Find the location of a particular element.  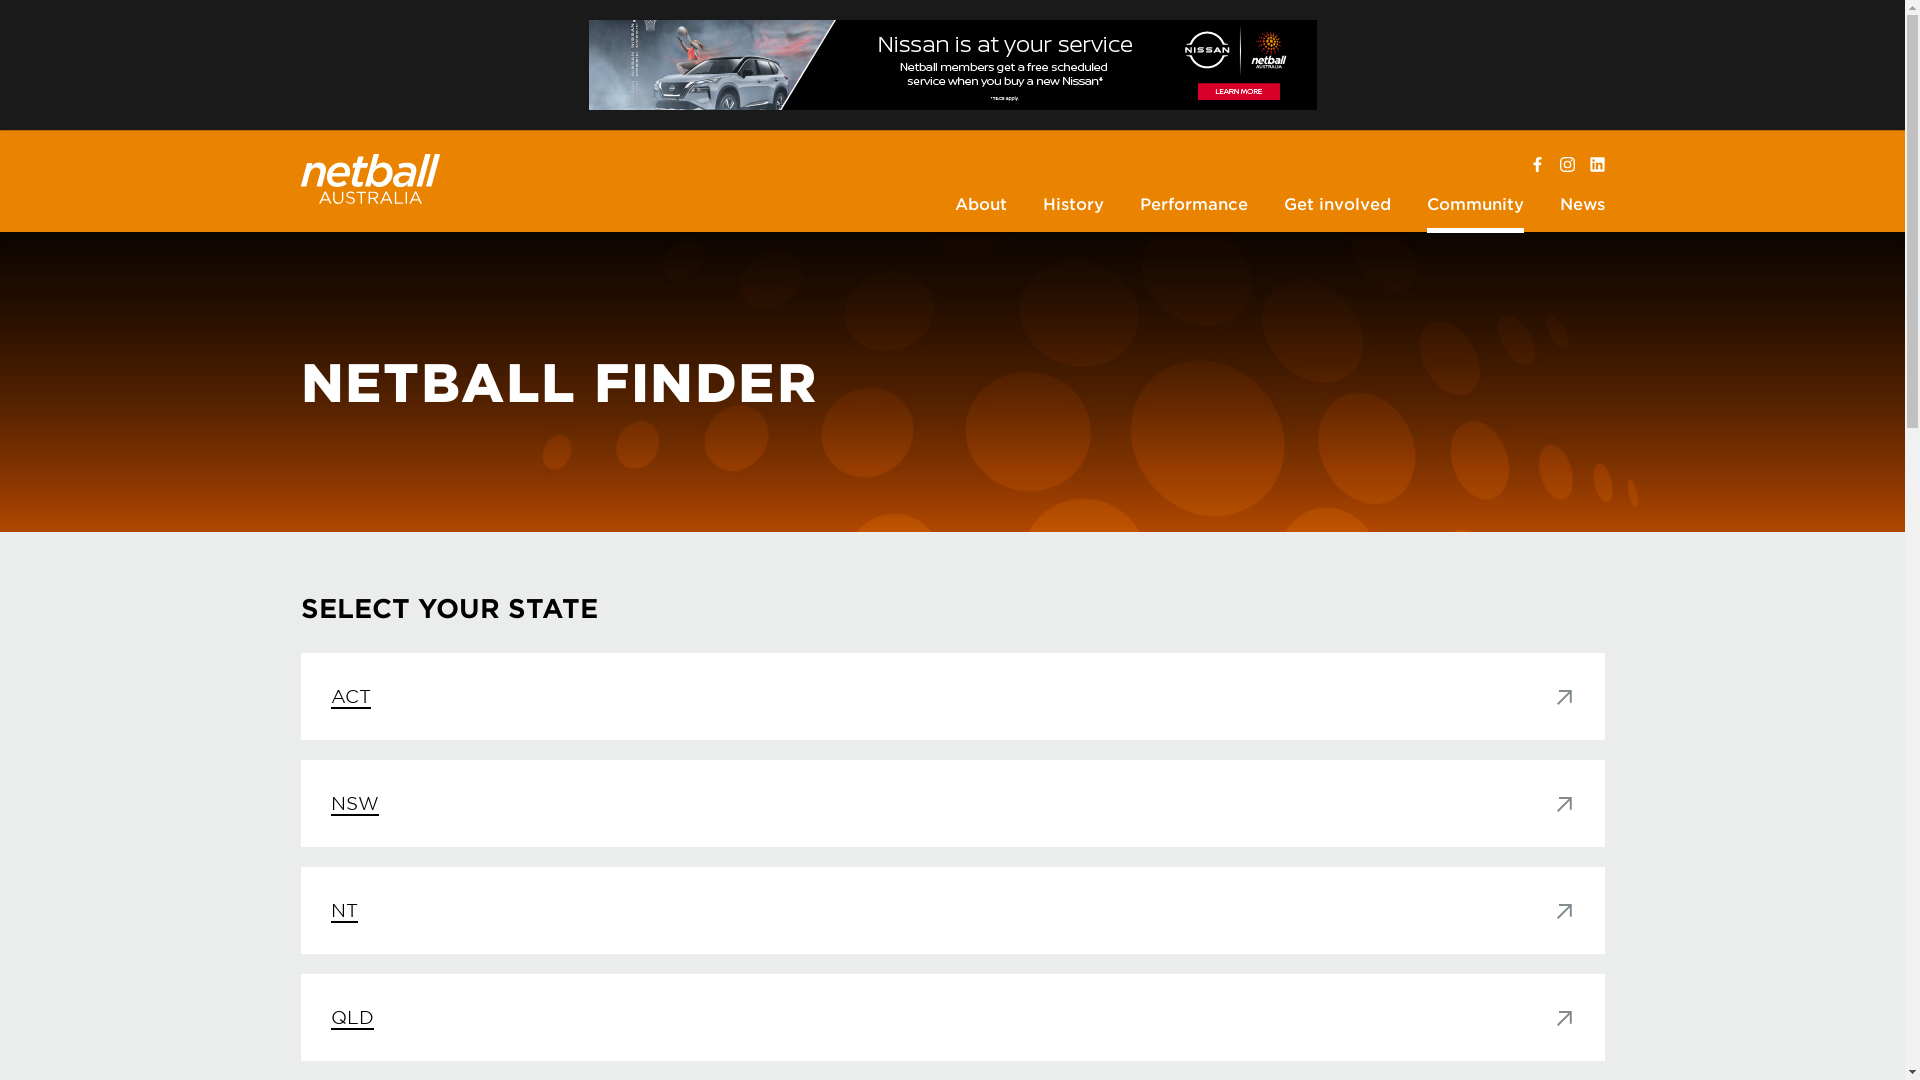

Netball Australia on LinkedIn is located at coordinates (1598, 165).